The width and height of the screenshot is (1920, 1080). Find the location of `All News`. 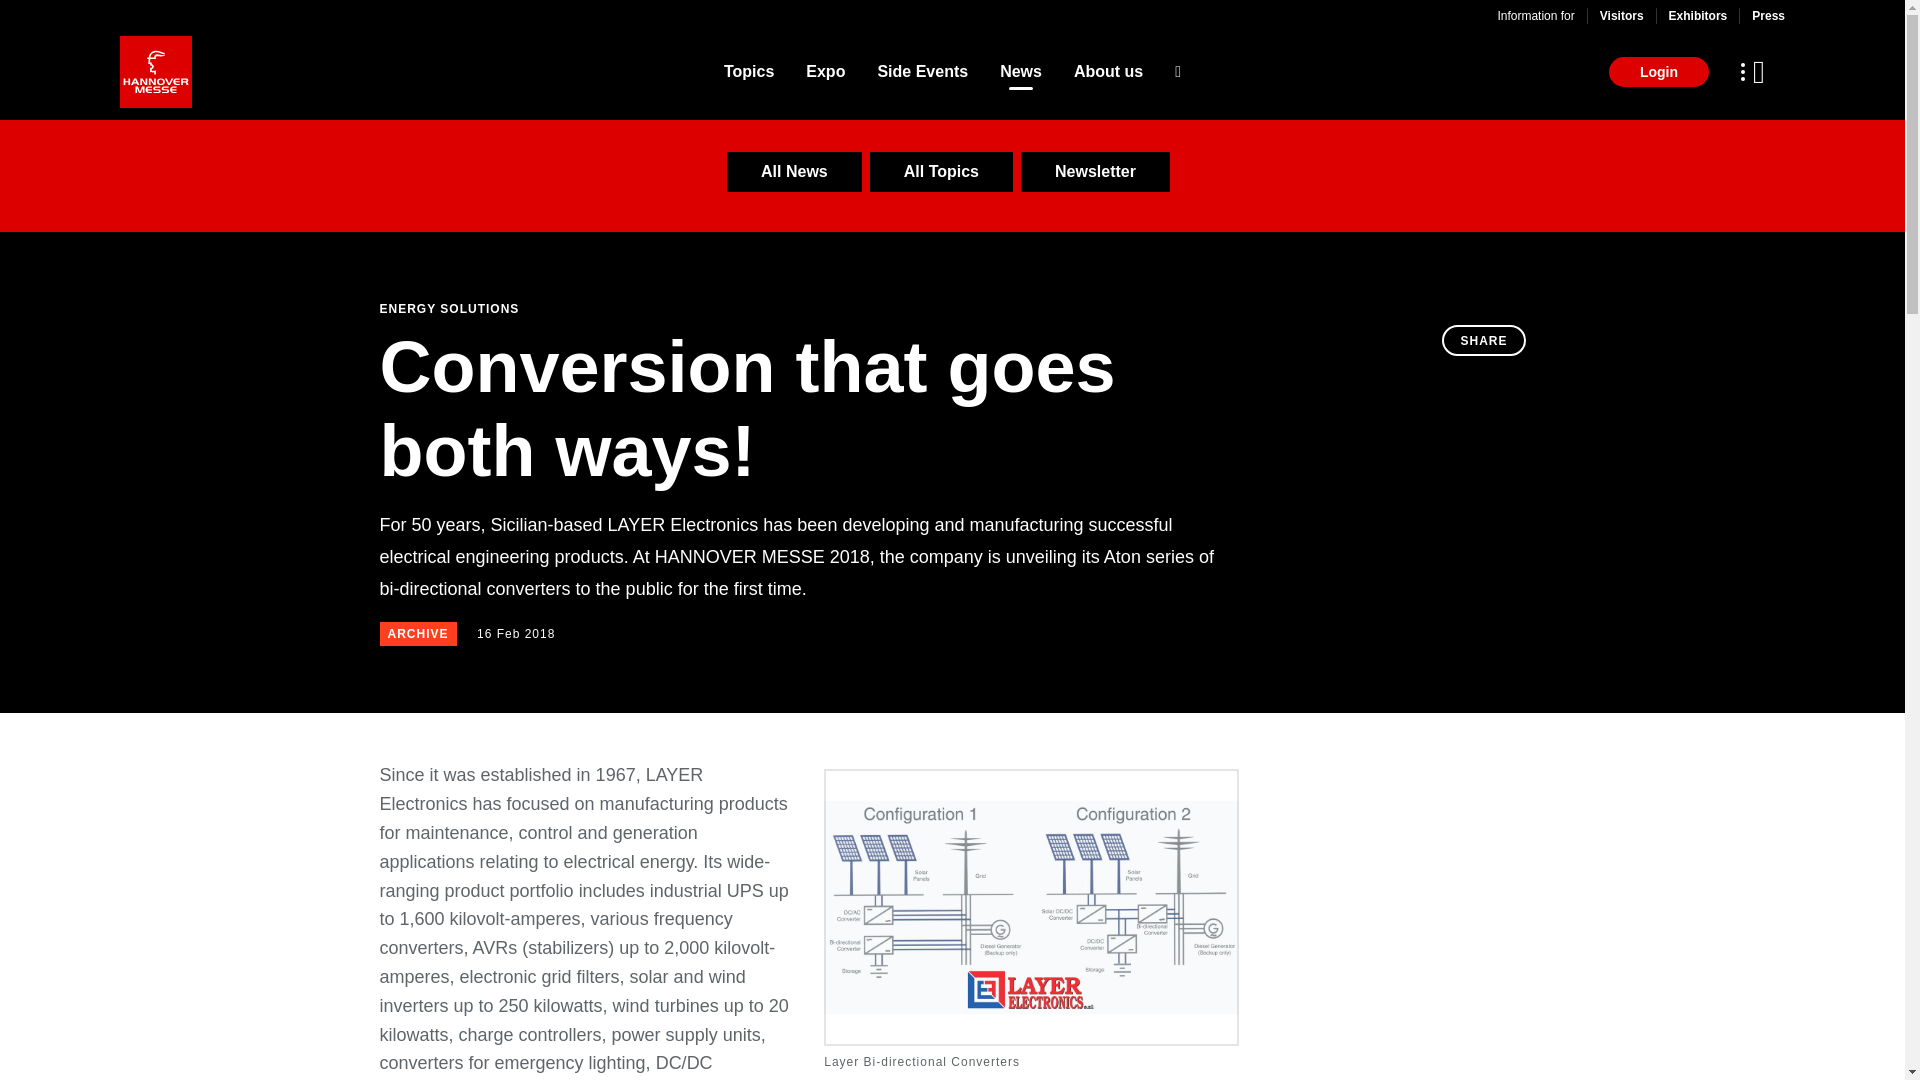

All News is located at coordinates (794, 172).